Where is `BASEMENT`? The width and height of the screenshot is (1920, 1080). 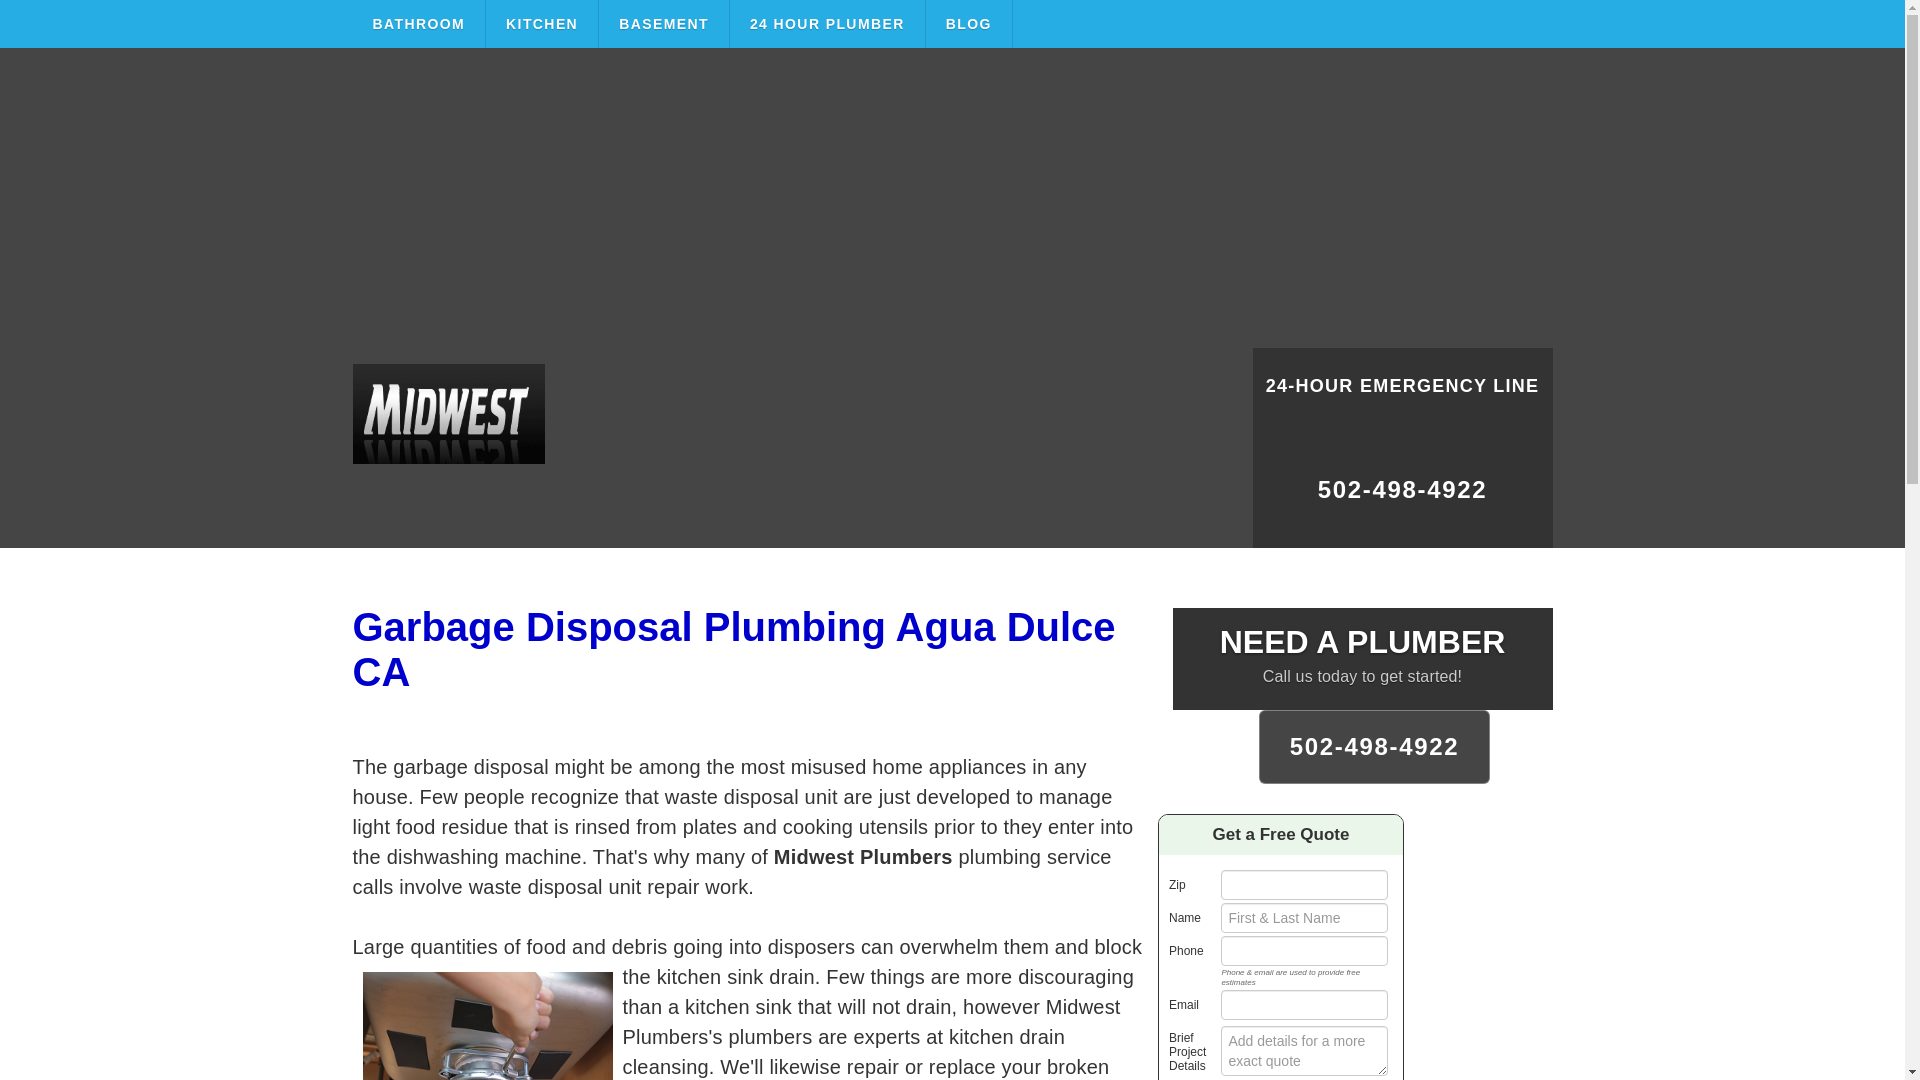
BASEMENT is located at coordinates (664, 24).